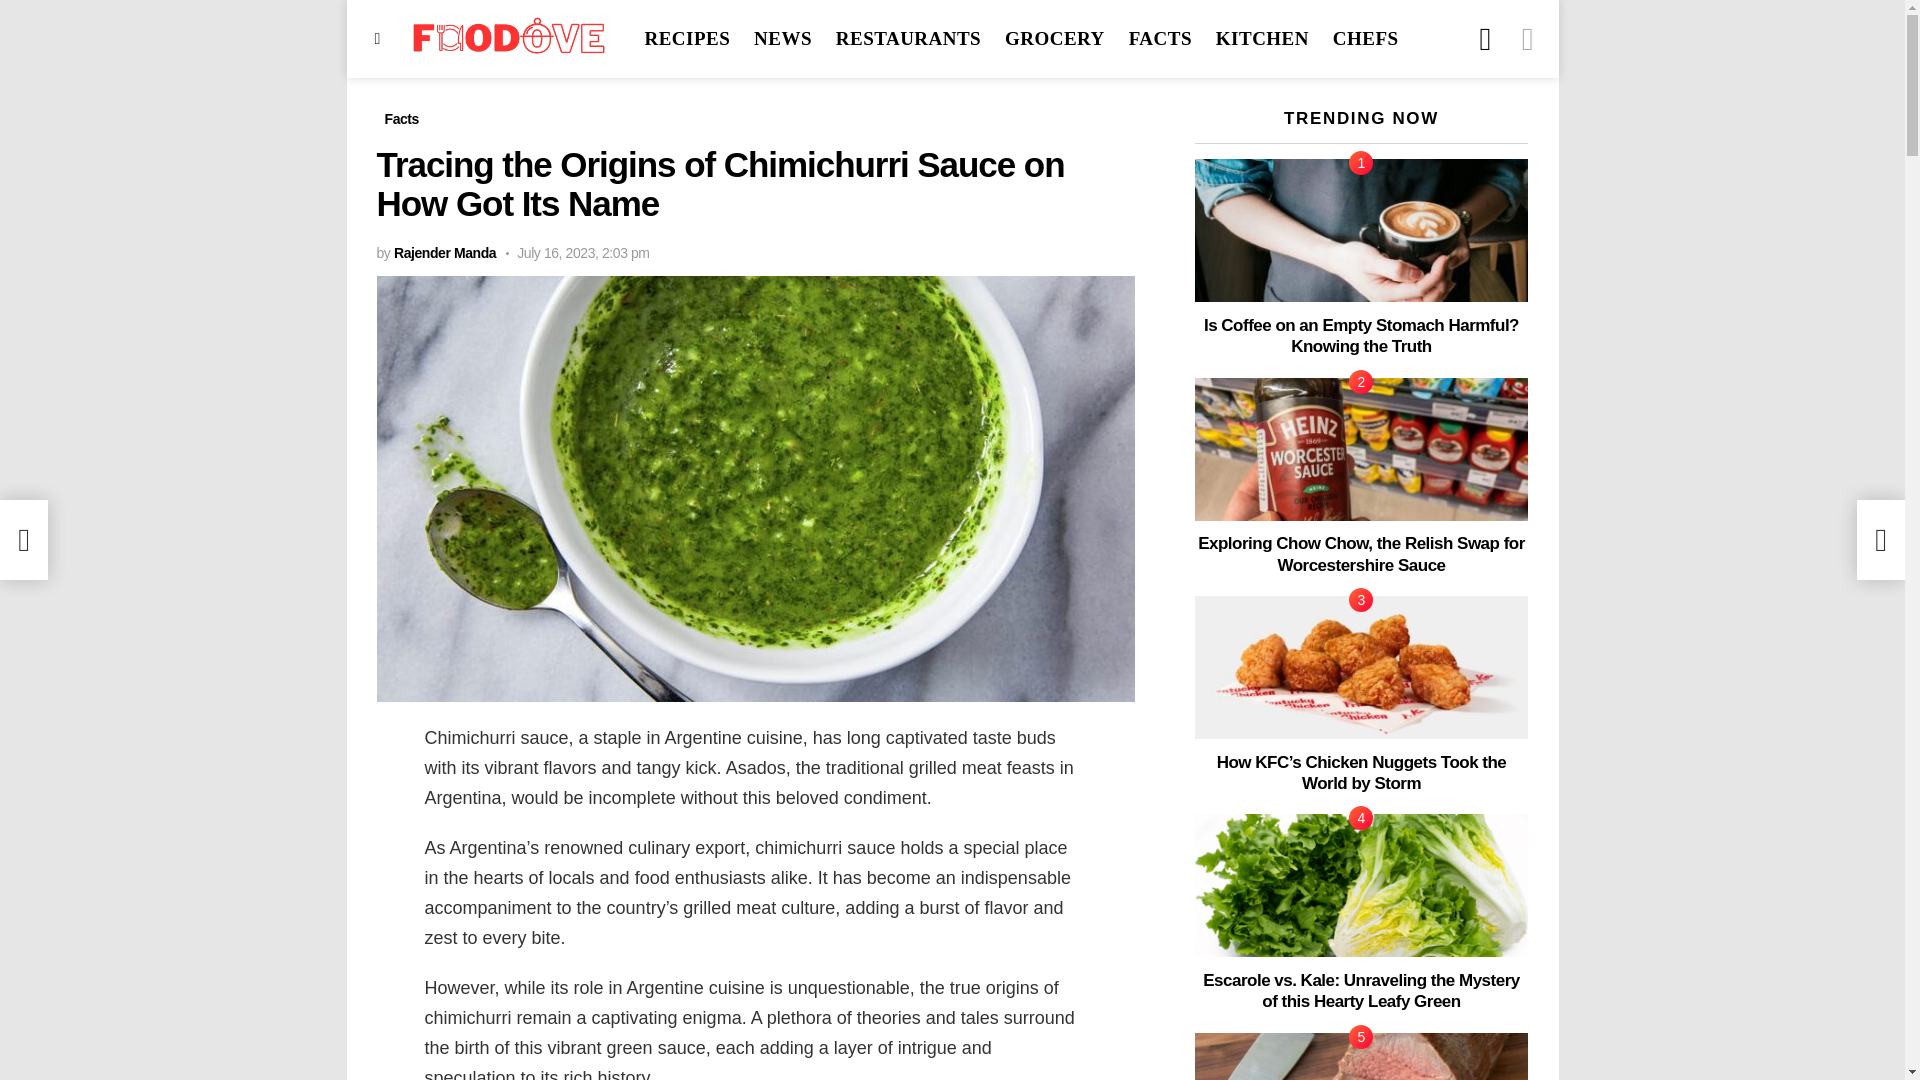  I want to click on Posts by Rajender Manda, so click(444, 253).